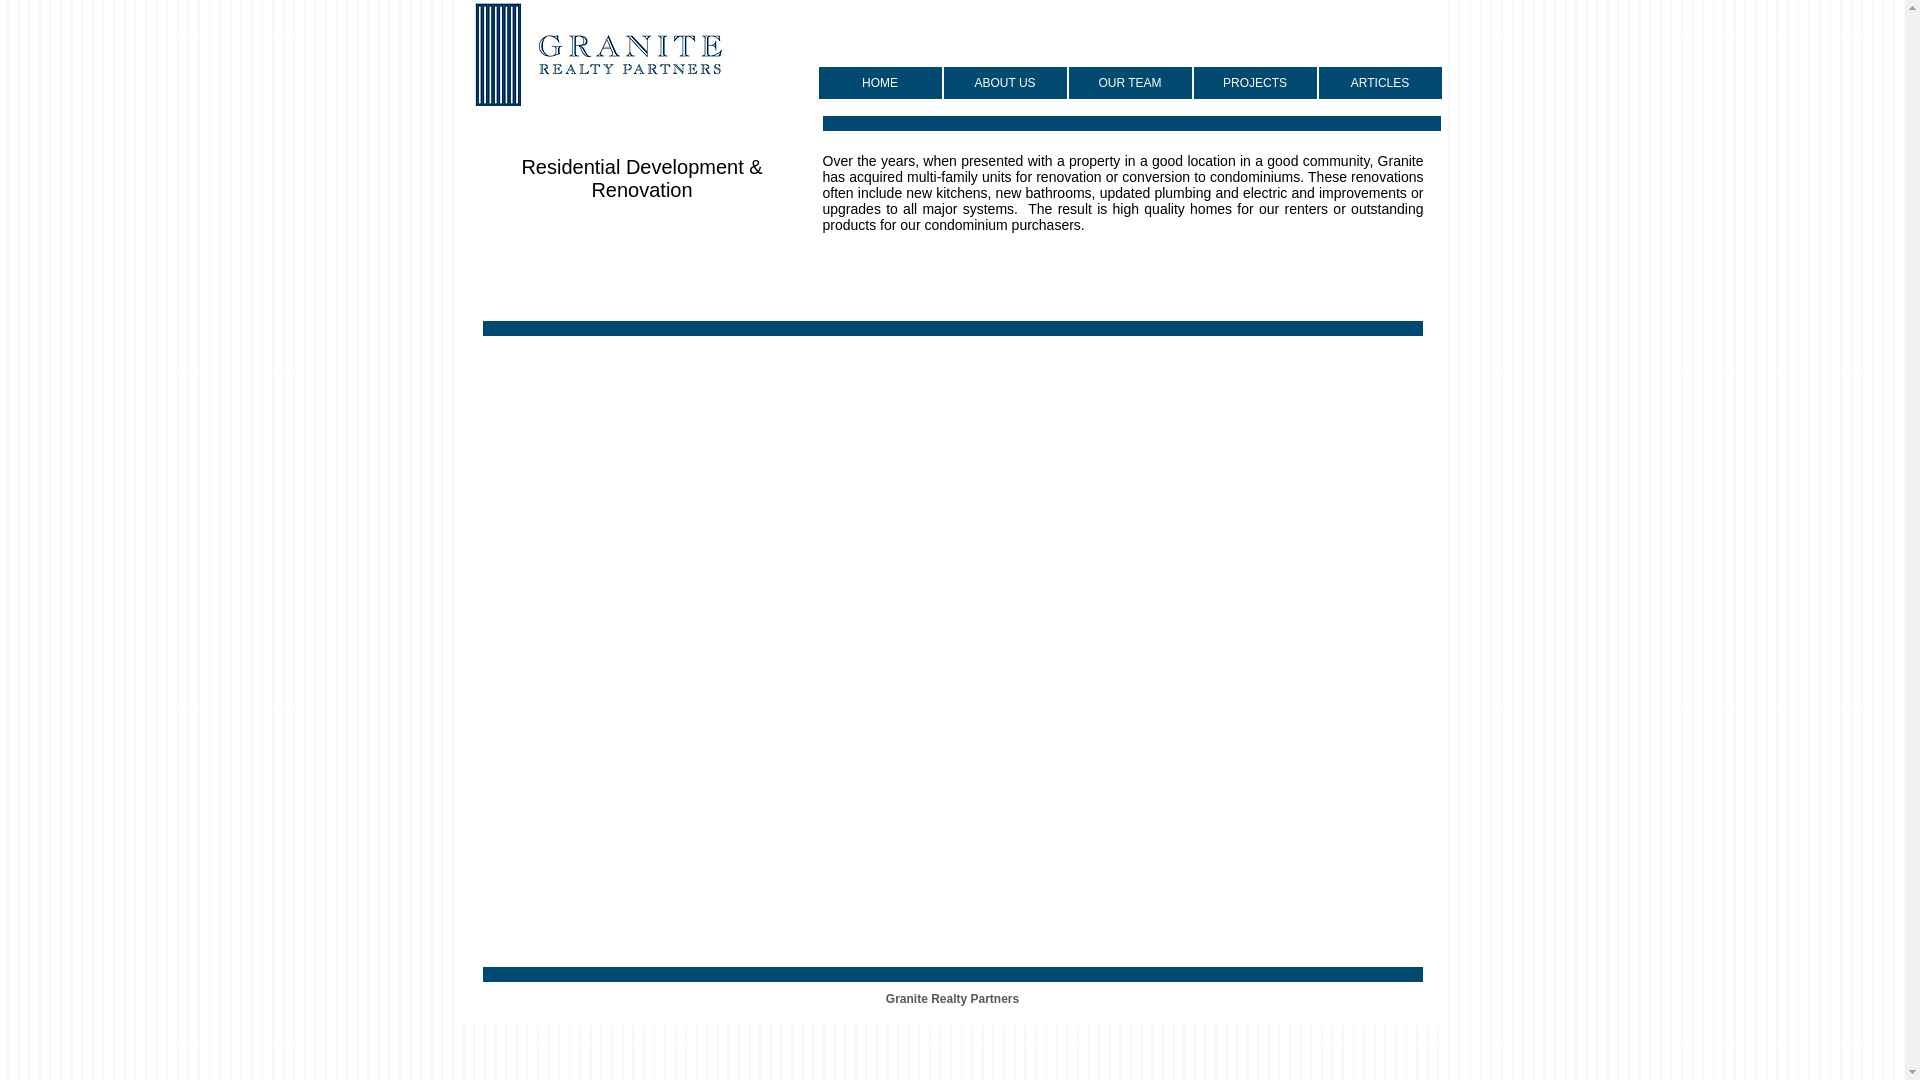 This screenshot has height=1080, width=1920. Describe the element at coordinates (1006, 82) in the screenshot. I see `ABOUT US` at that location.